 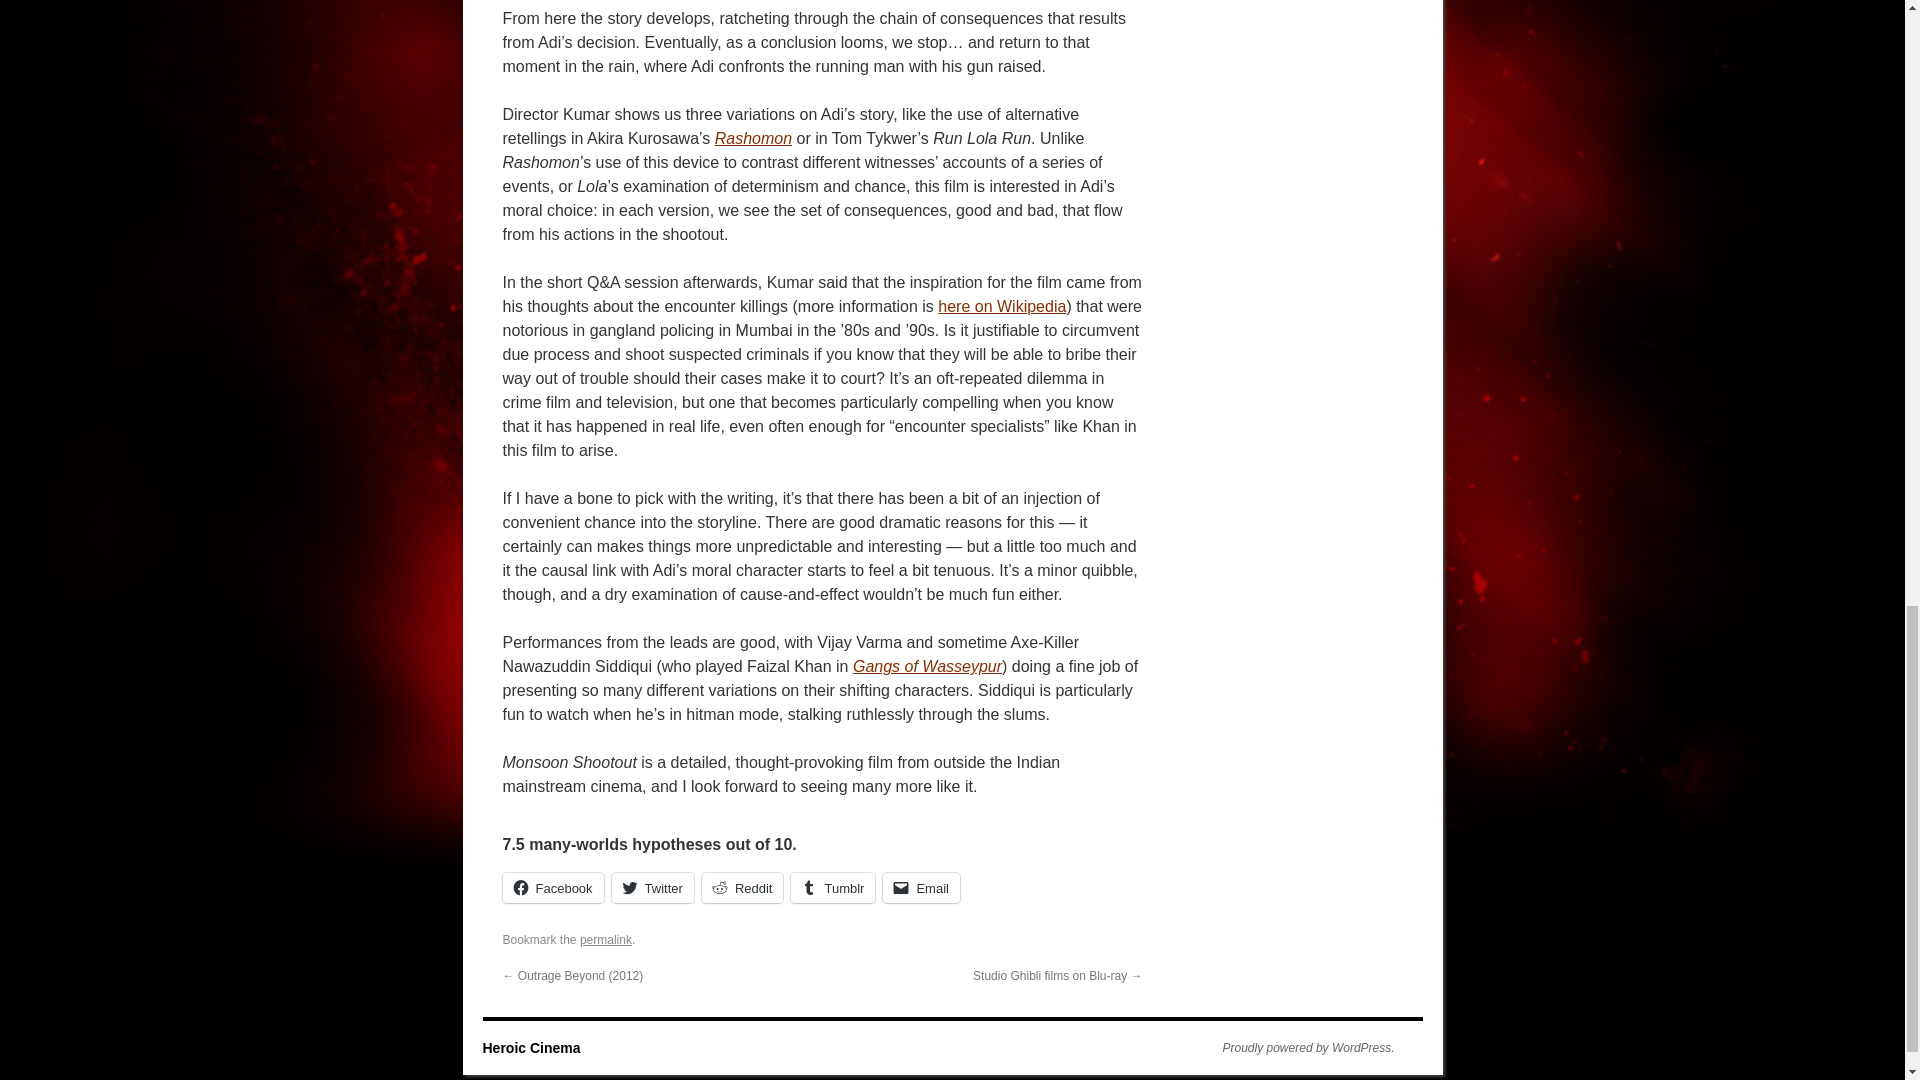 What do you see at coordinates (833, 887) in the screenshot?
I see `Tumblr` at bounding box center [833, 887].